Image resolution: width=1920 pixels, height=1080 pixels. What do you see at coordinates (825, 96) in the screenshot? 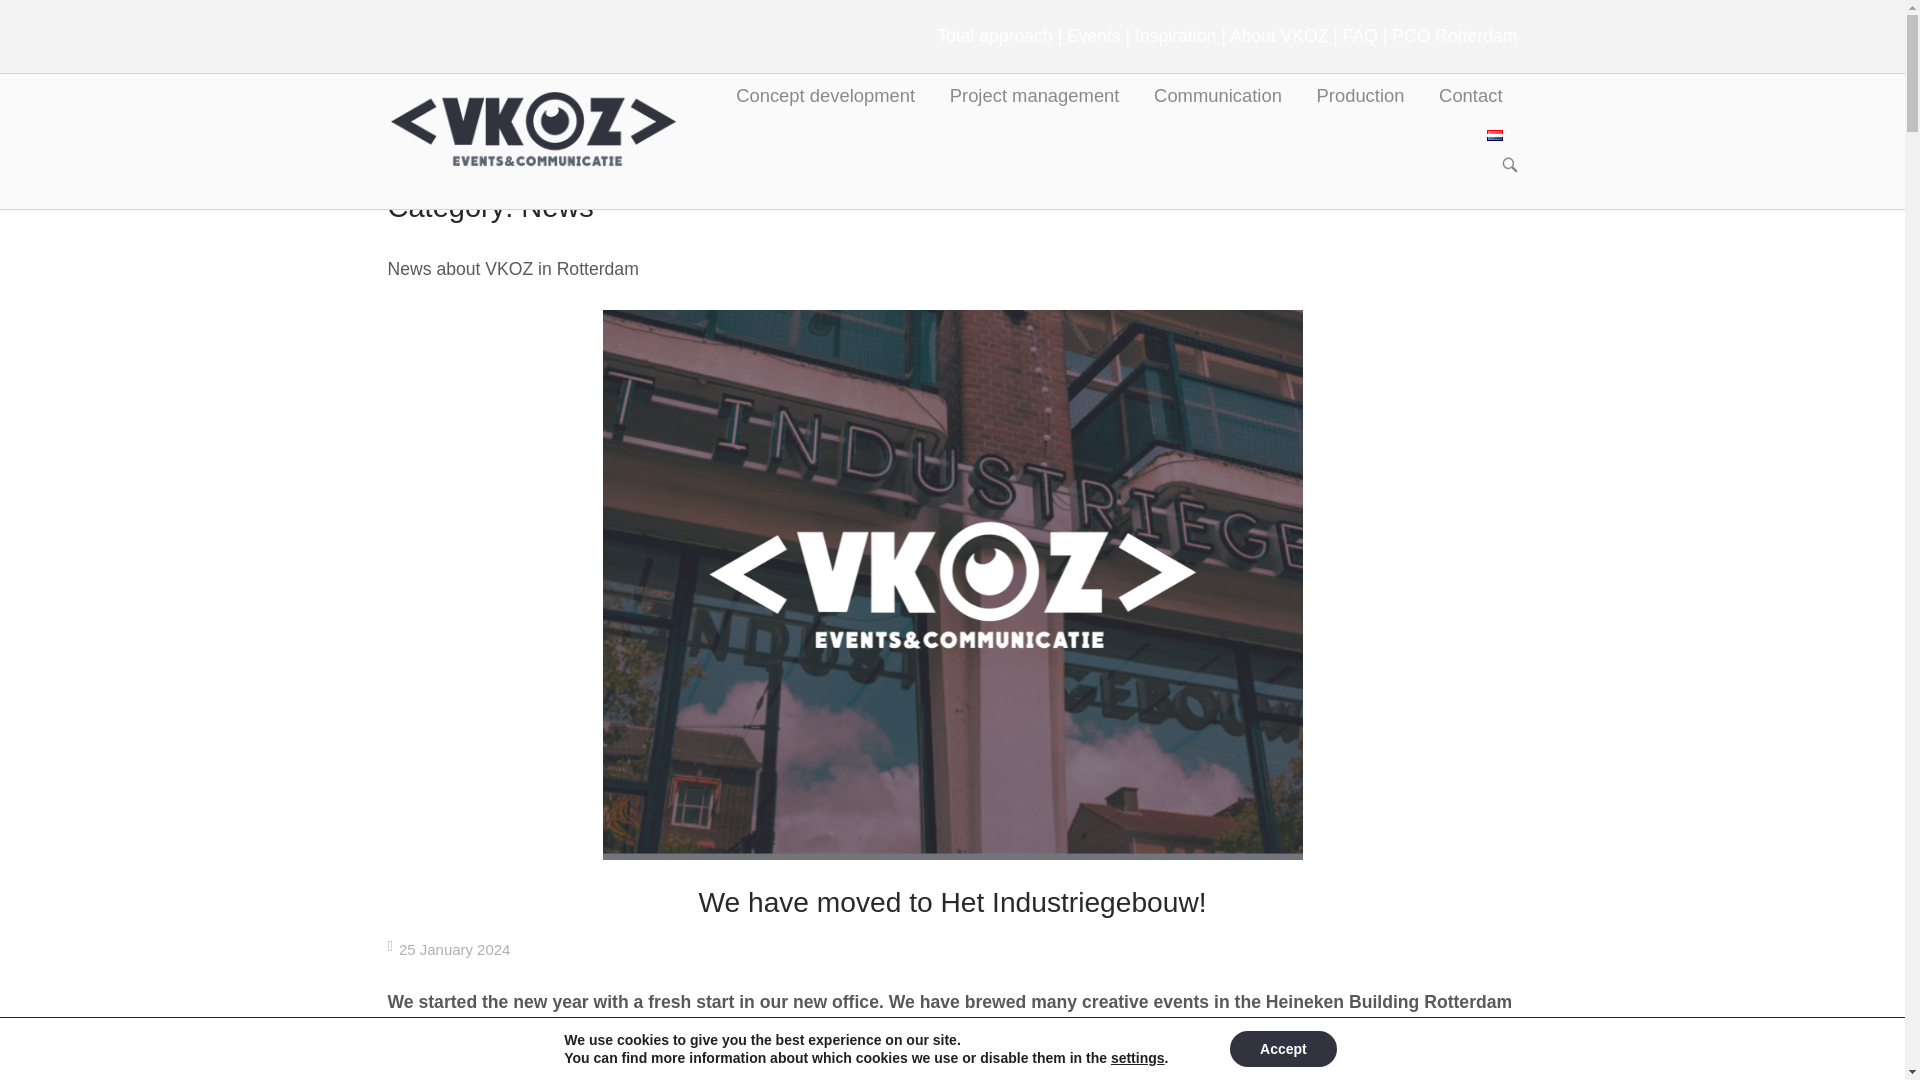
I see `Concept development` at bounding box center [825, 96].